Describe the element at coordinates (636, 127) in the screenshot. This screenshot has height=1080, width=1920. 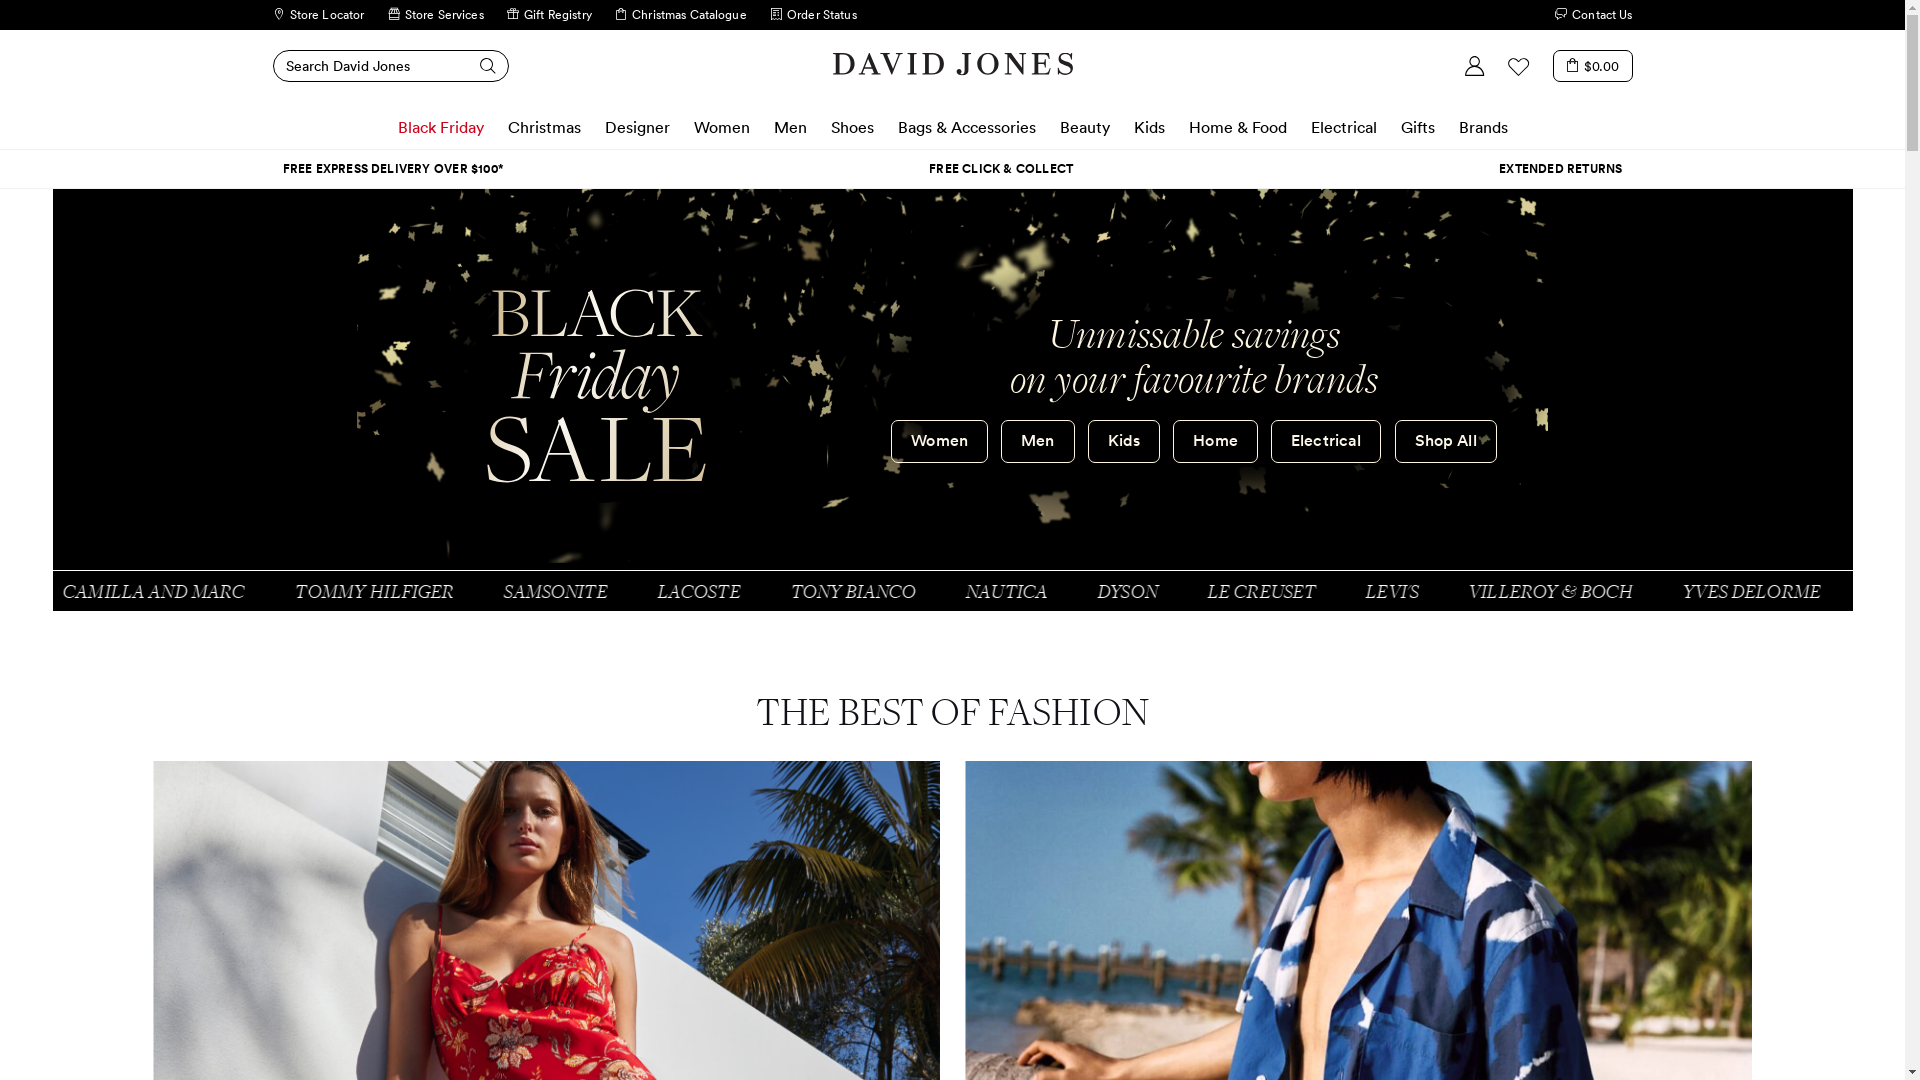
I see `Designer` at that location.